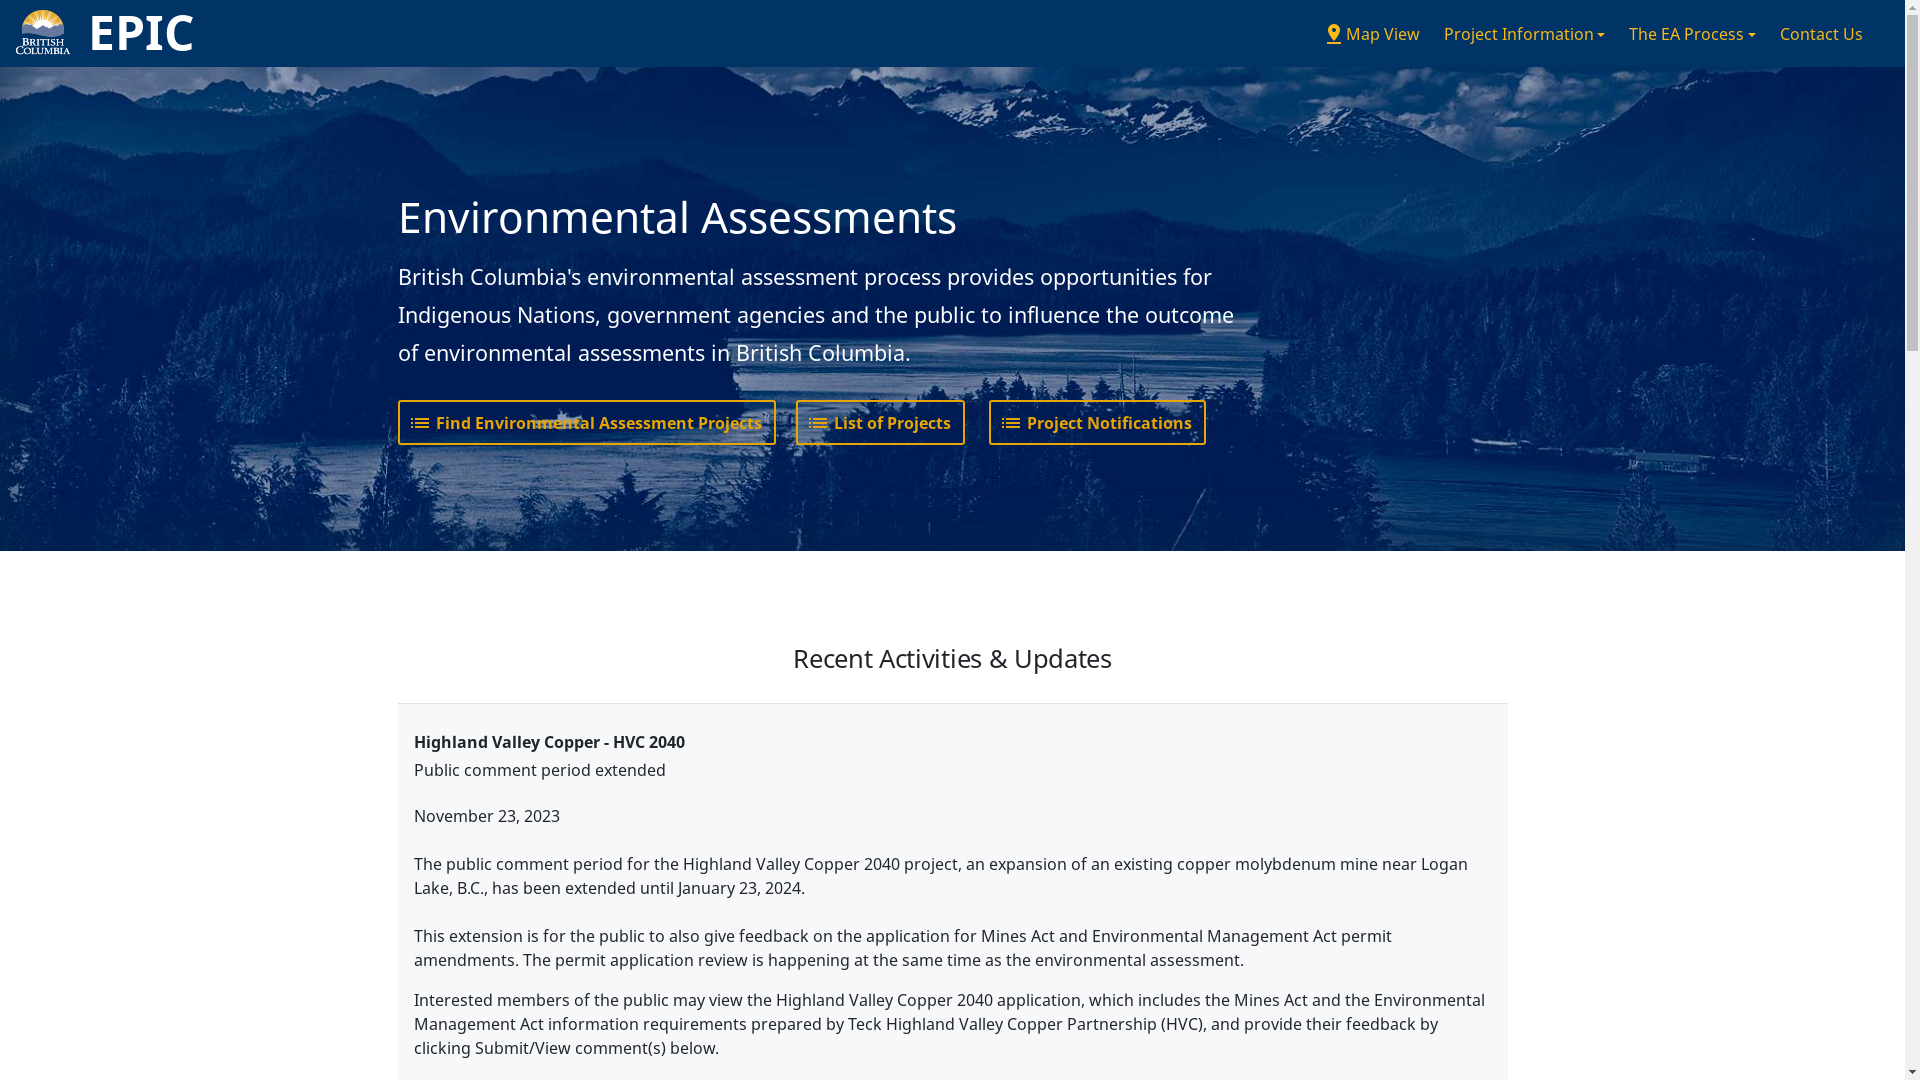 The height and width of the screenshot is (1080, 1920). I want to click on Contact Us, so click(1822, 34).